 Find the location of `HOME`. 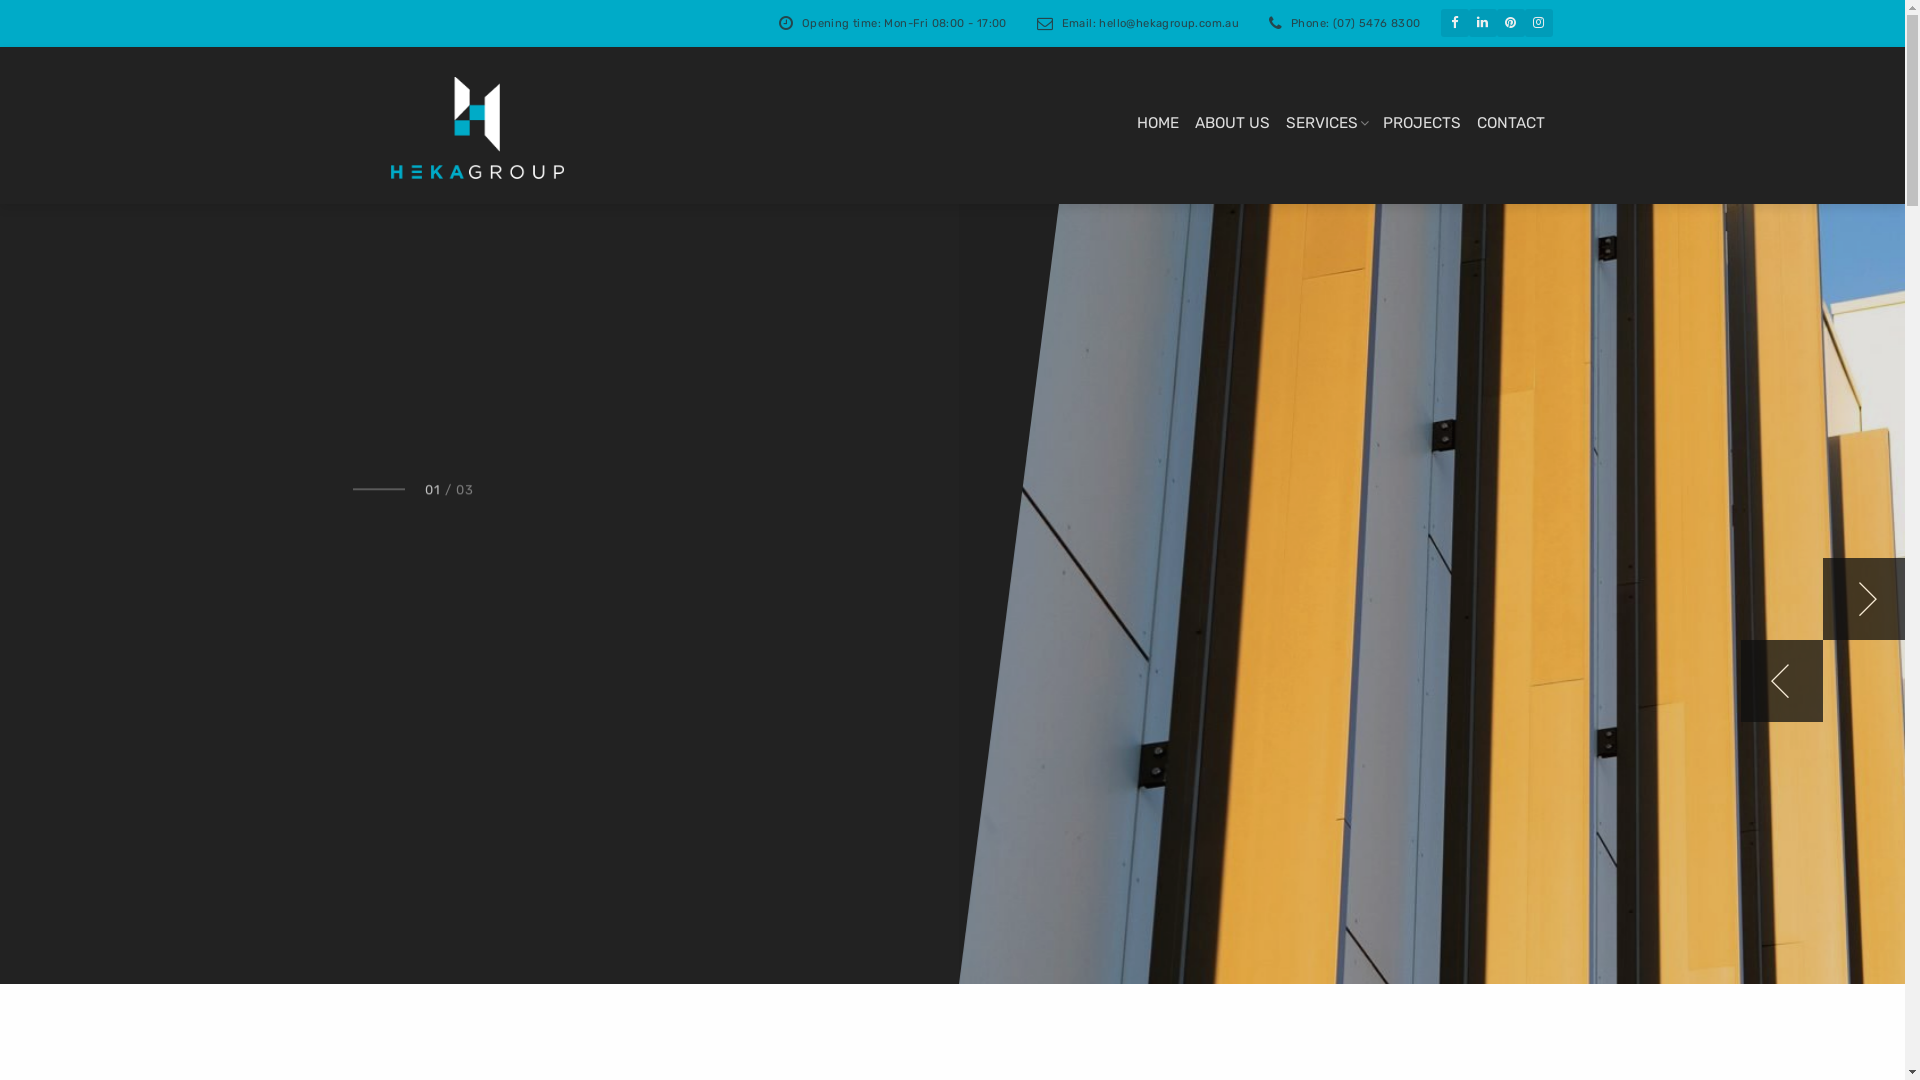

HOME is located at coordinates (1157, 123).